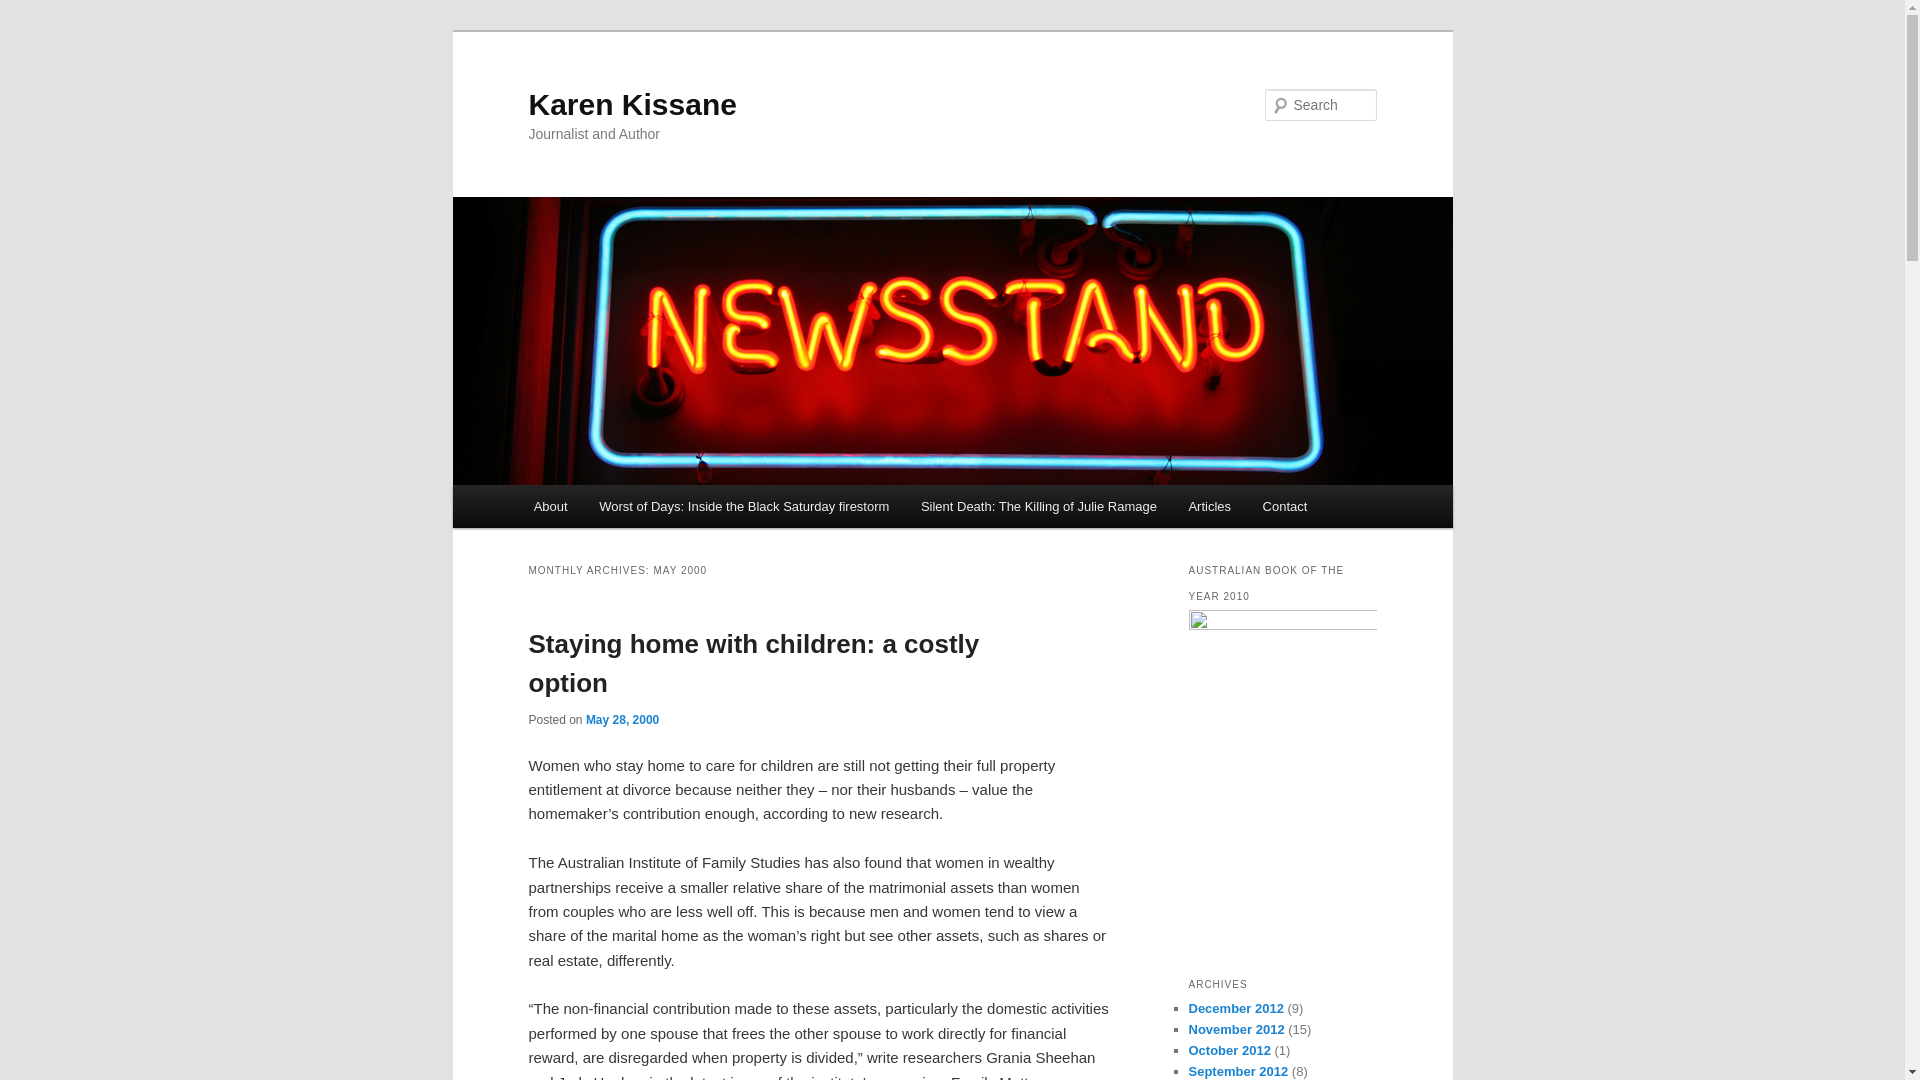 This screenshot has height=1080, width=1920. What do you see at coordinates (1228, 1050) in the screenshot?
I see `October 2012` at bounding box center [1228, 1050].